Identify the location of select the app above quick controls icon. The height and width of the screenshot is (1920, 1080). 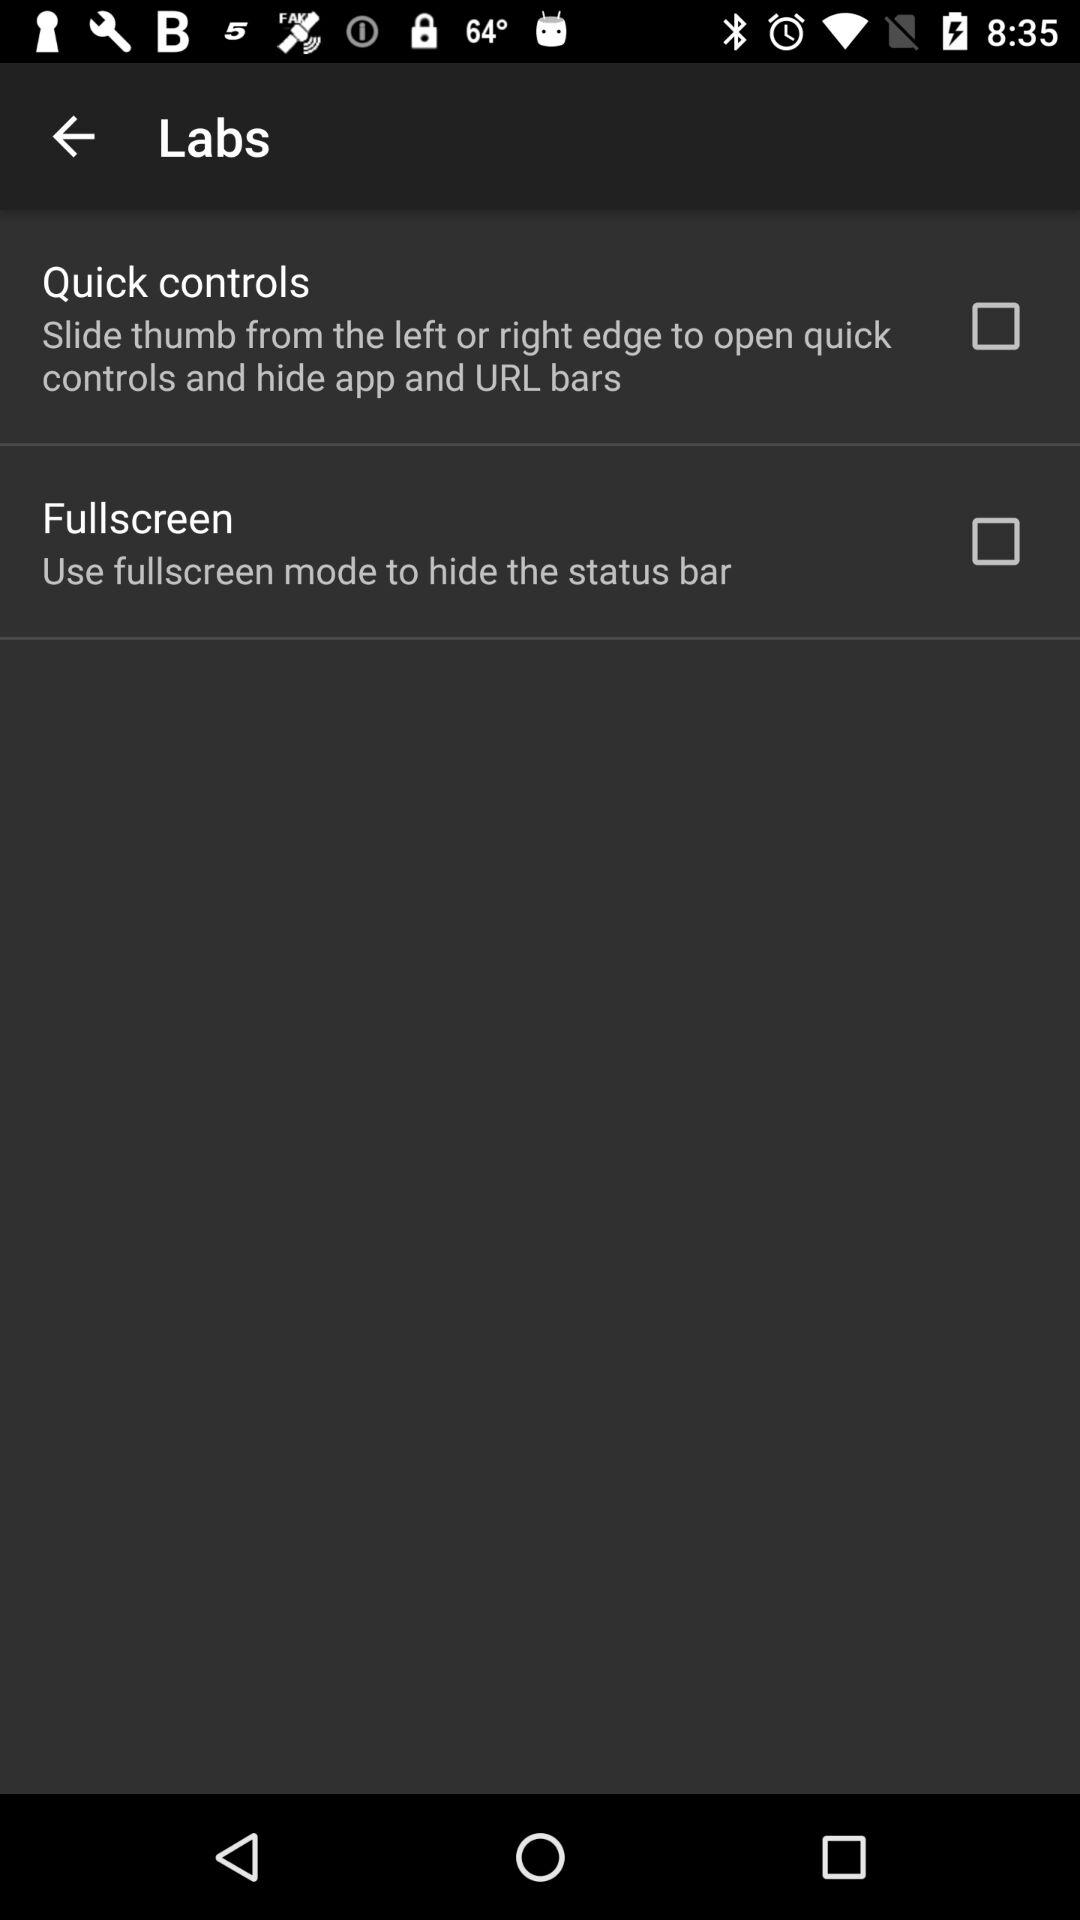
(73, 136).